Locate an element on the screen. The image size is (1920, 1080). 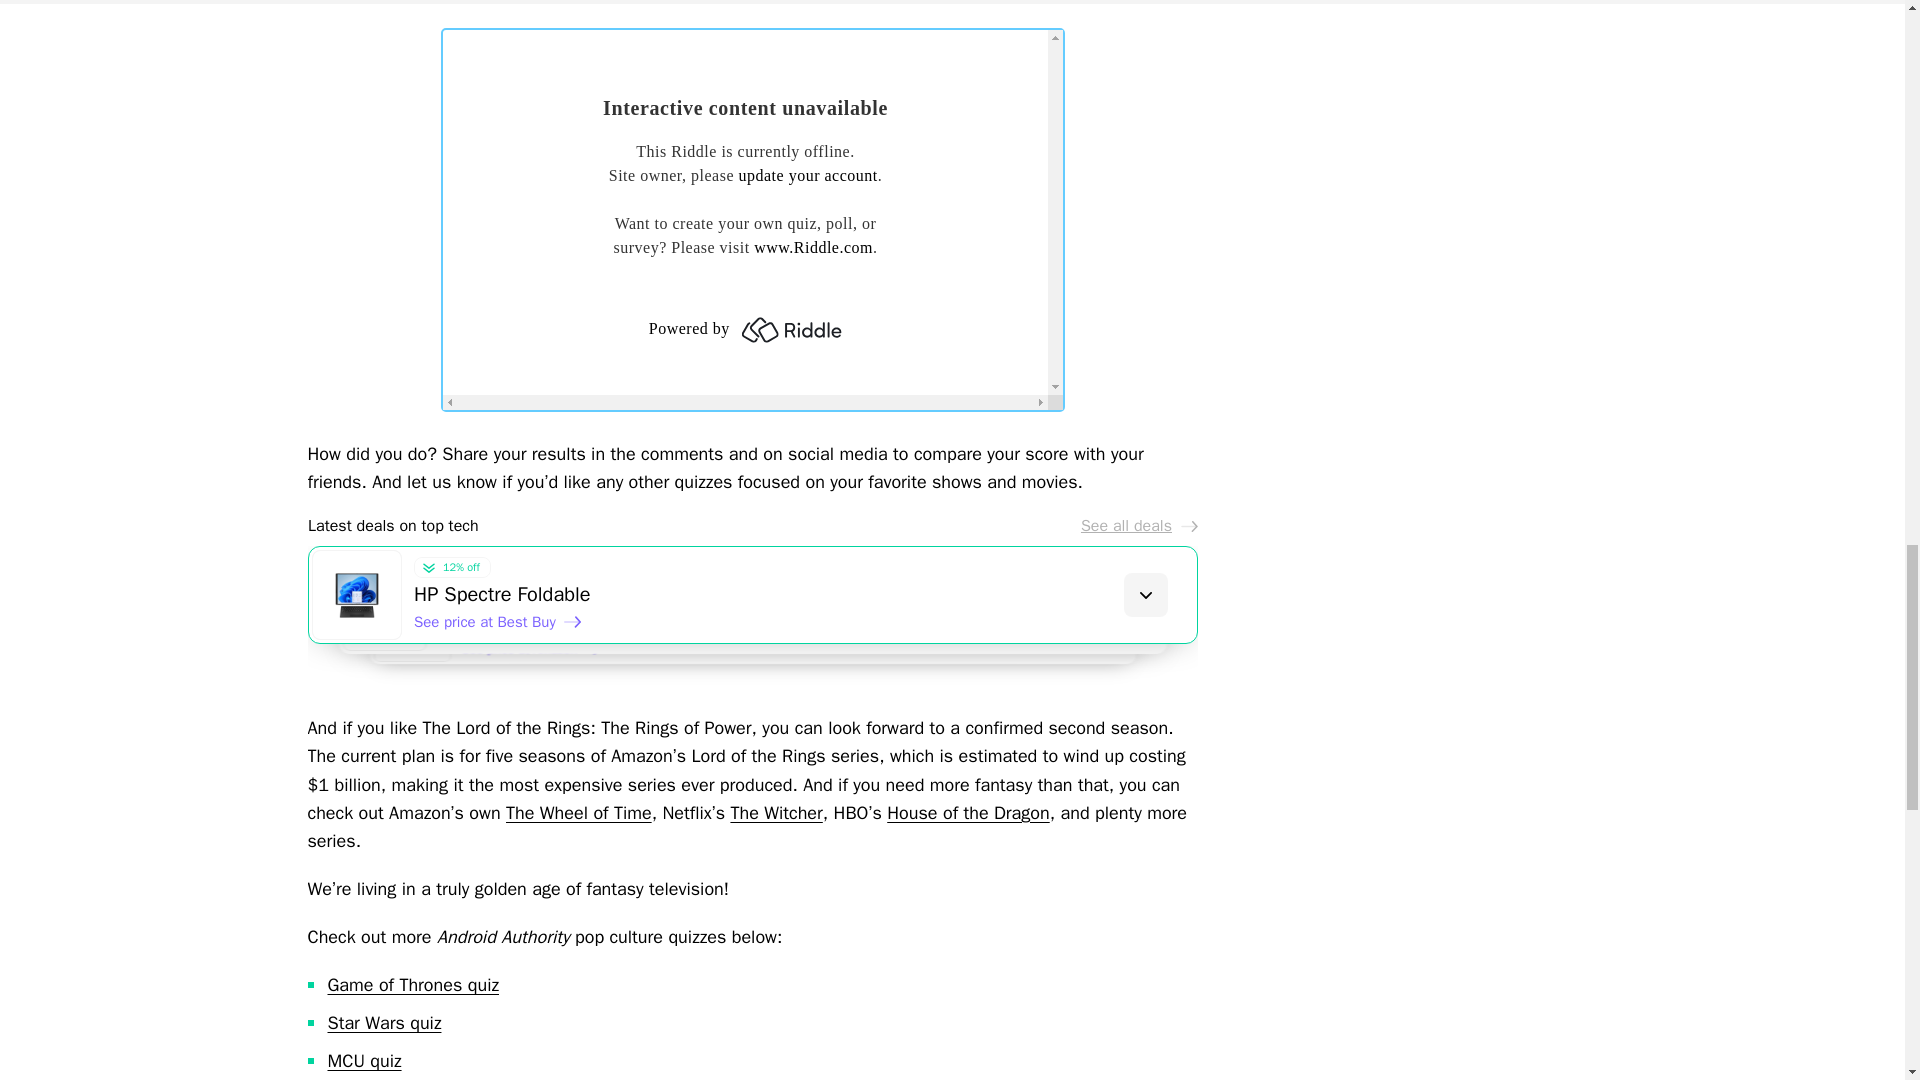
HP Spectre Foldable is located at coordinates (804, 595).